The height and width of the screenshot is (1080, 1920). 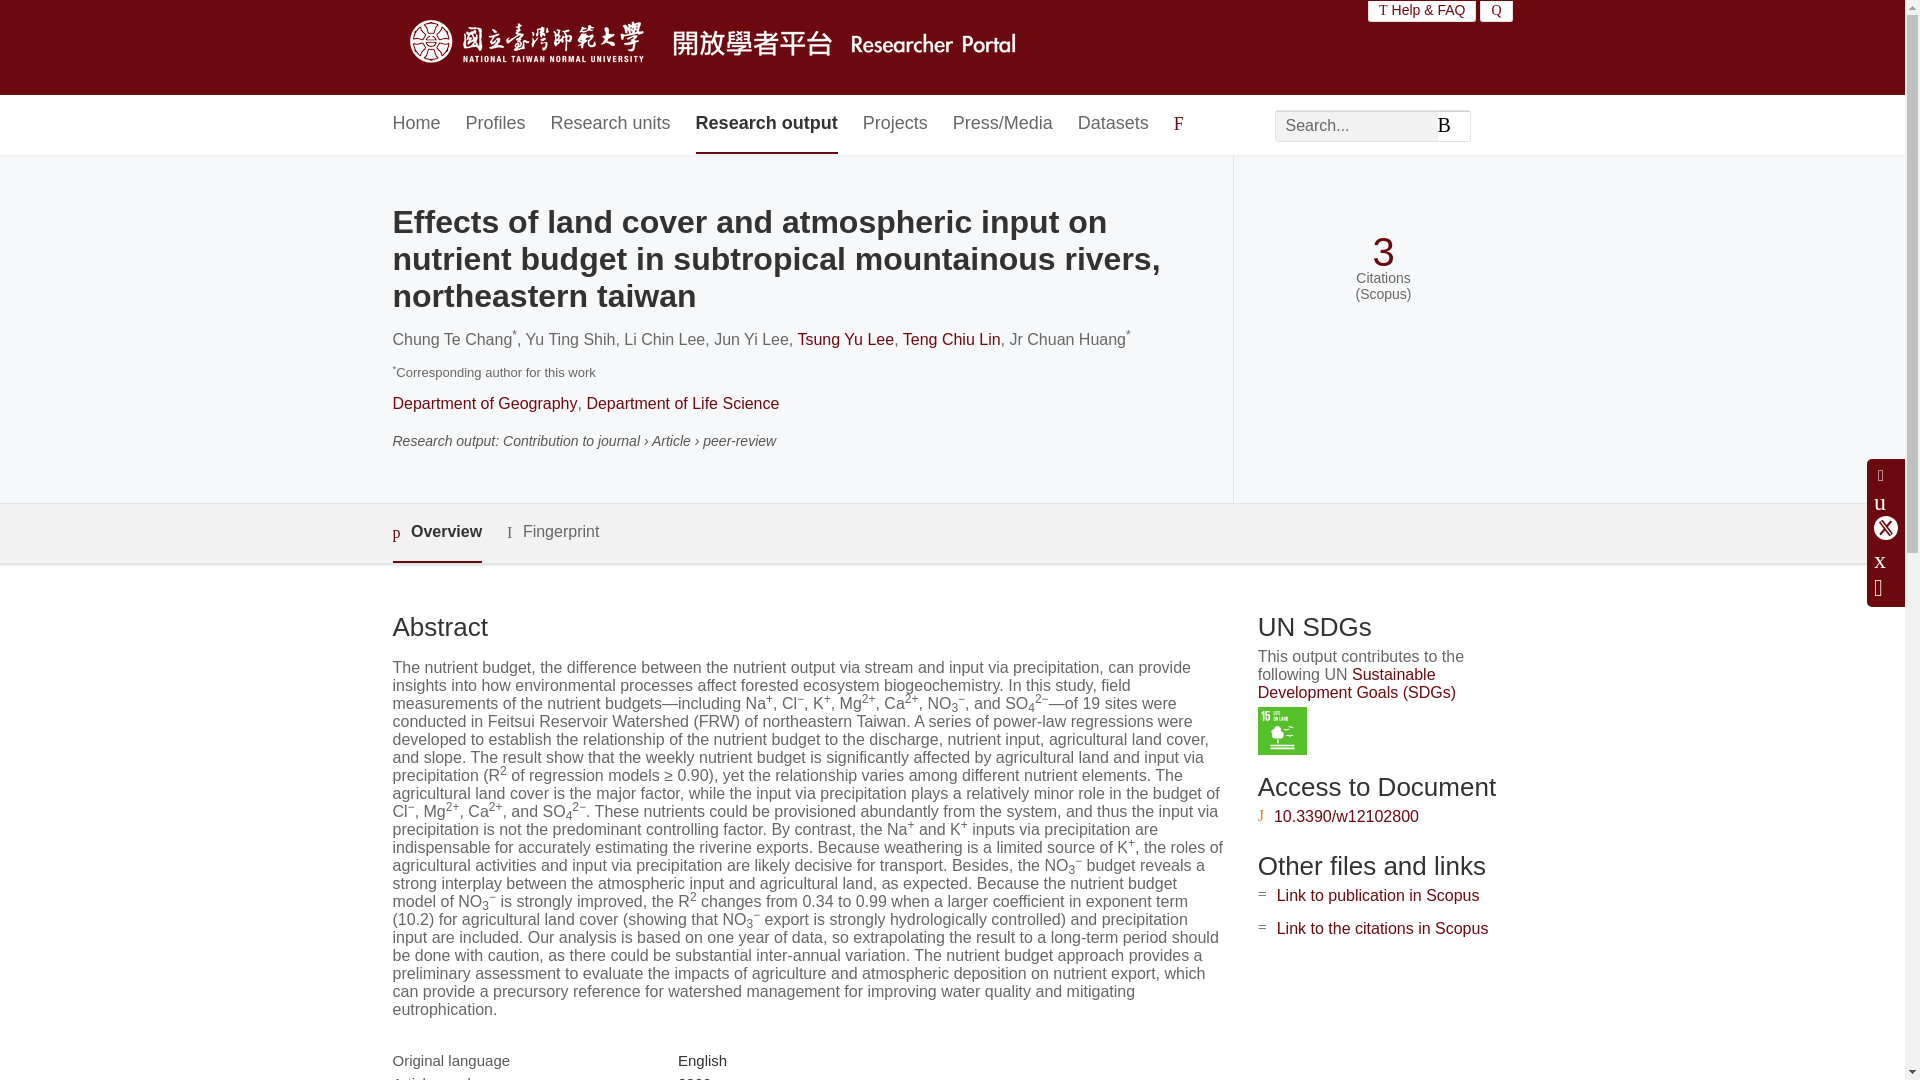 What do you see at coordinates (552, 532) in the screenshot?
I see `Fingerprint` at bounding box center [552, 532].